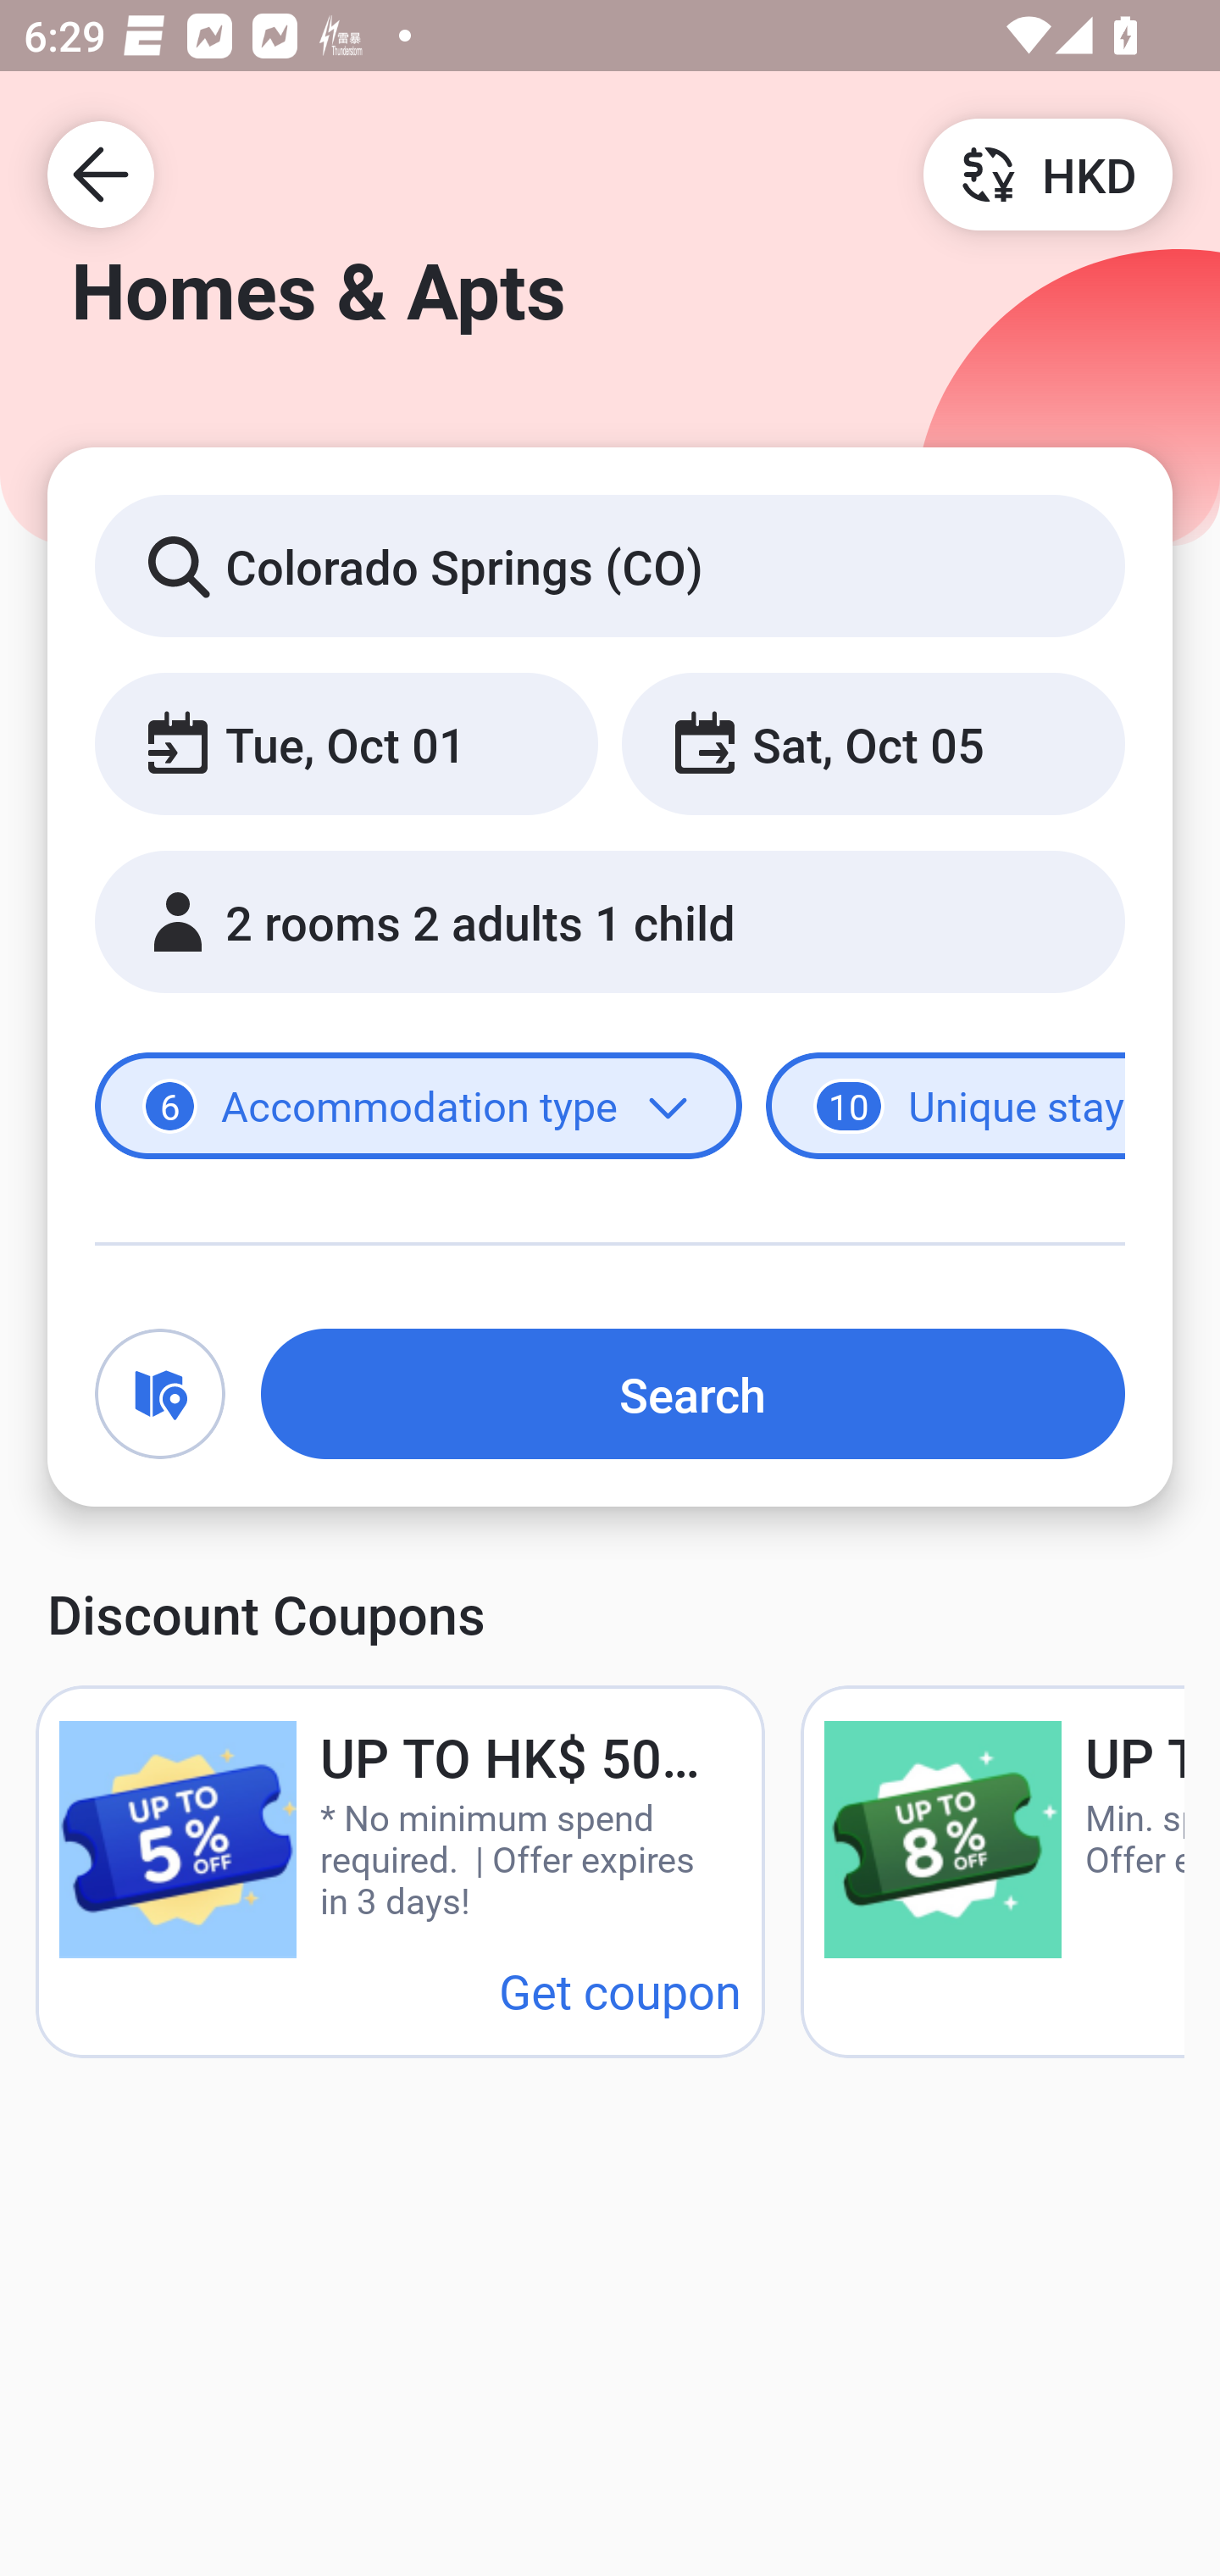 This screenshot has width=1220, height=2576. Describe the element at coordinates (1047, 173) in the screenshot. I see `HKD` at that location.